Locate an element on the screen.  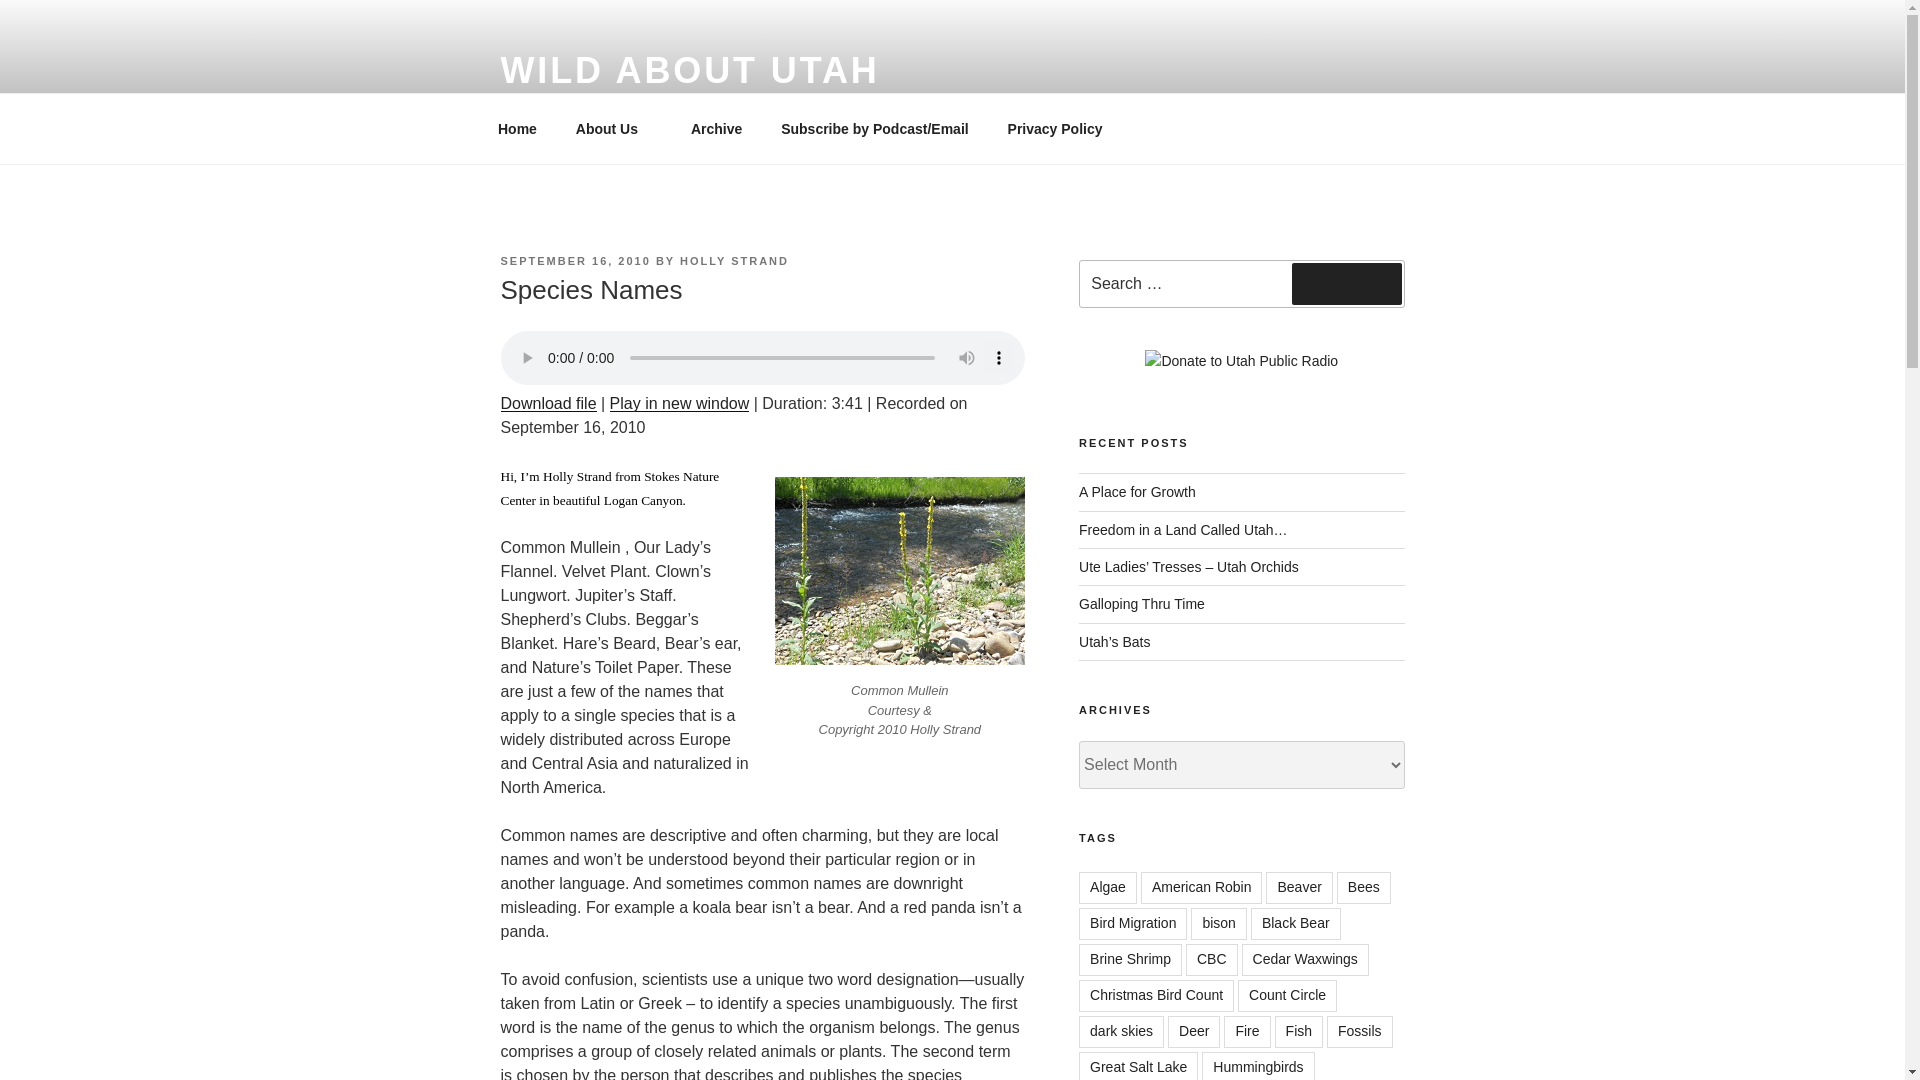
Search is located at coordinates (1346, 284).